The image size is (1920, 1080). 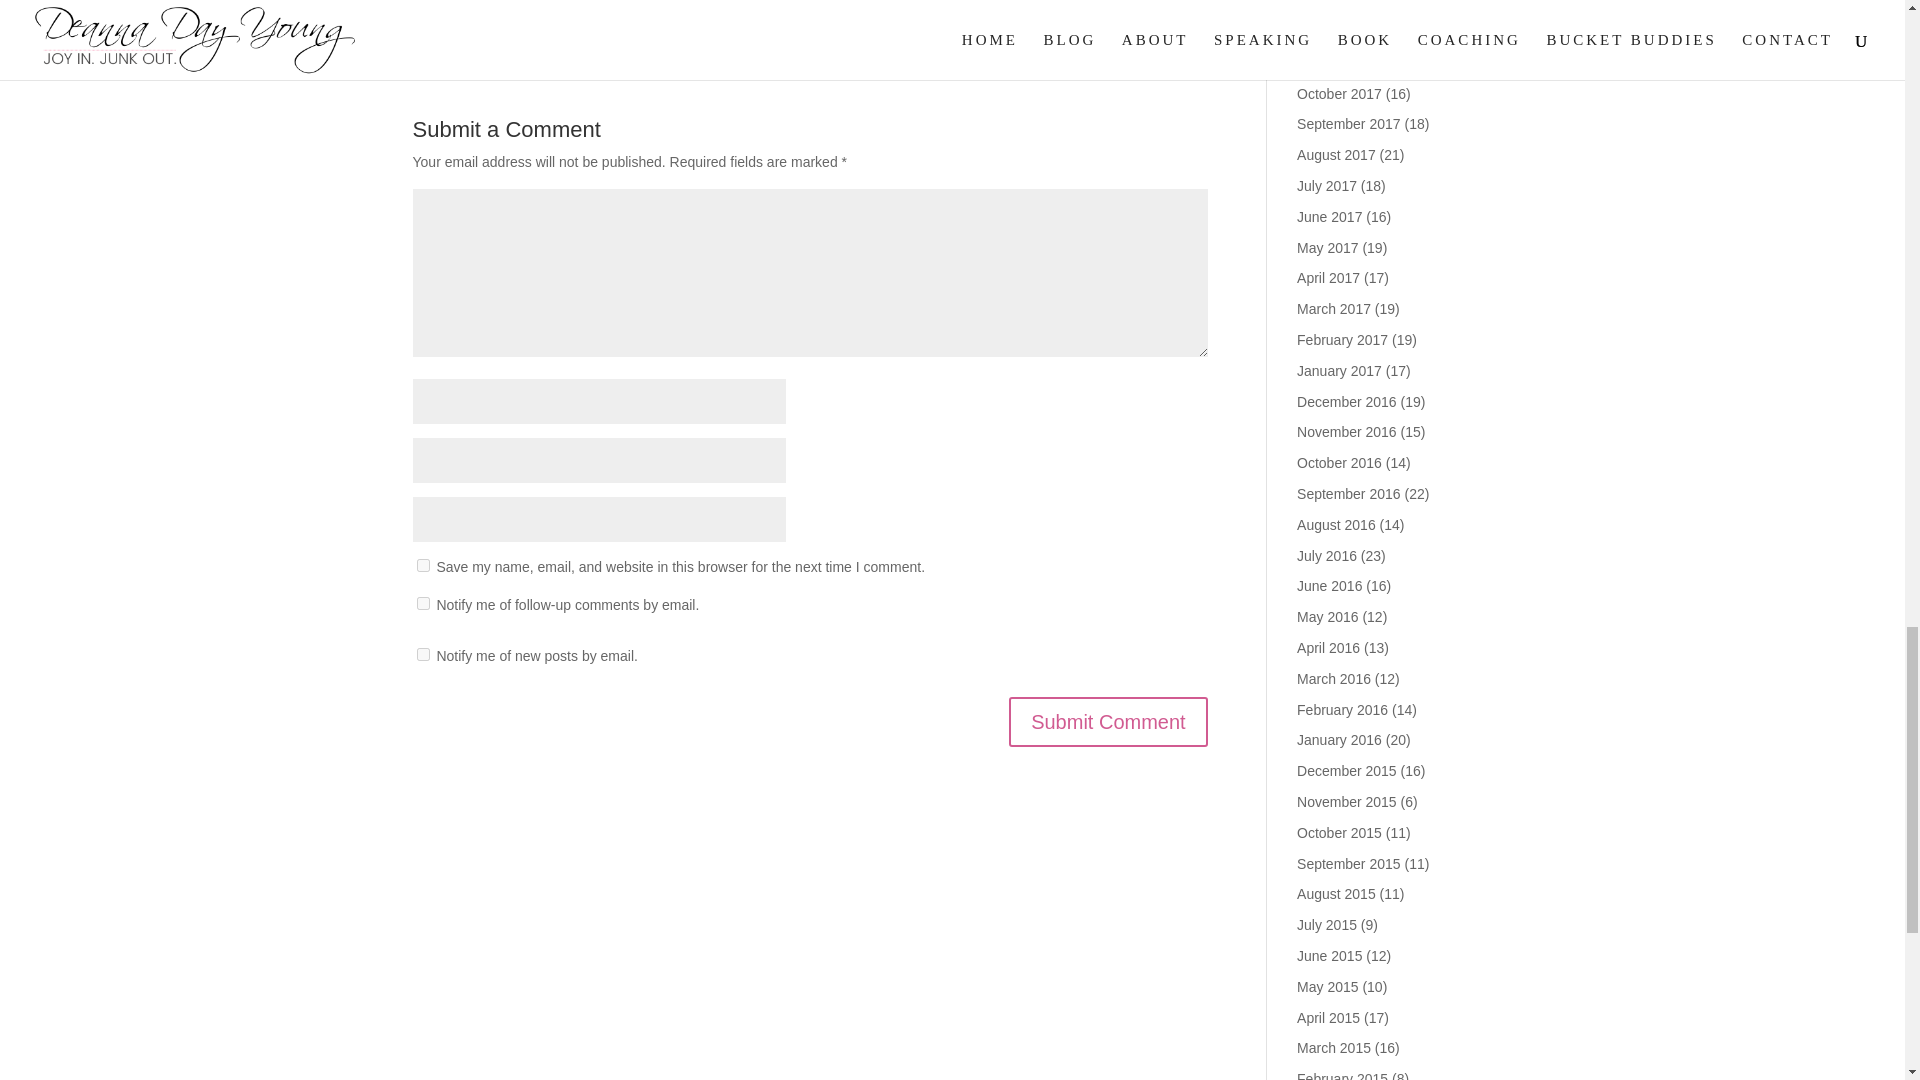 I want to click on subscribe, so click(x=422, y=654).